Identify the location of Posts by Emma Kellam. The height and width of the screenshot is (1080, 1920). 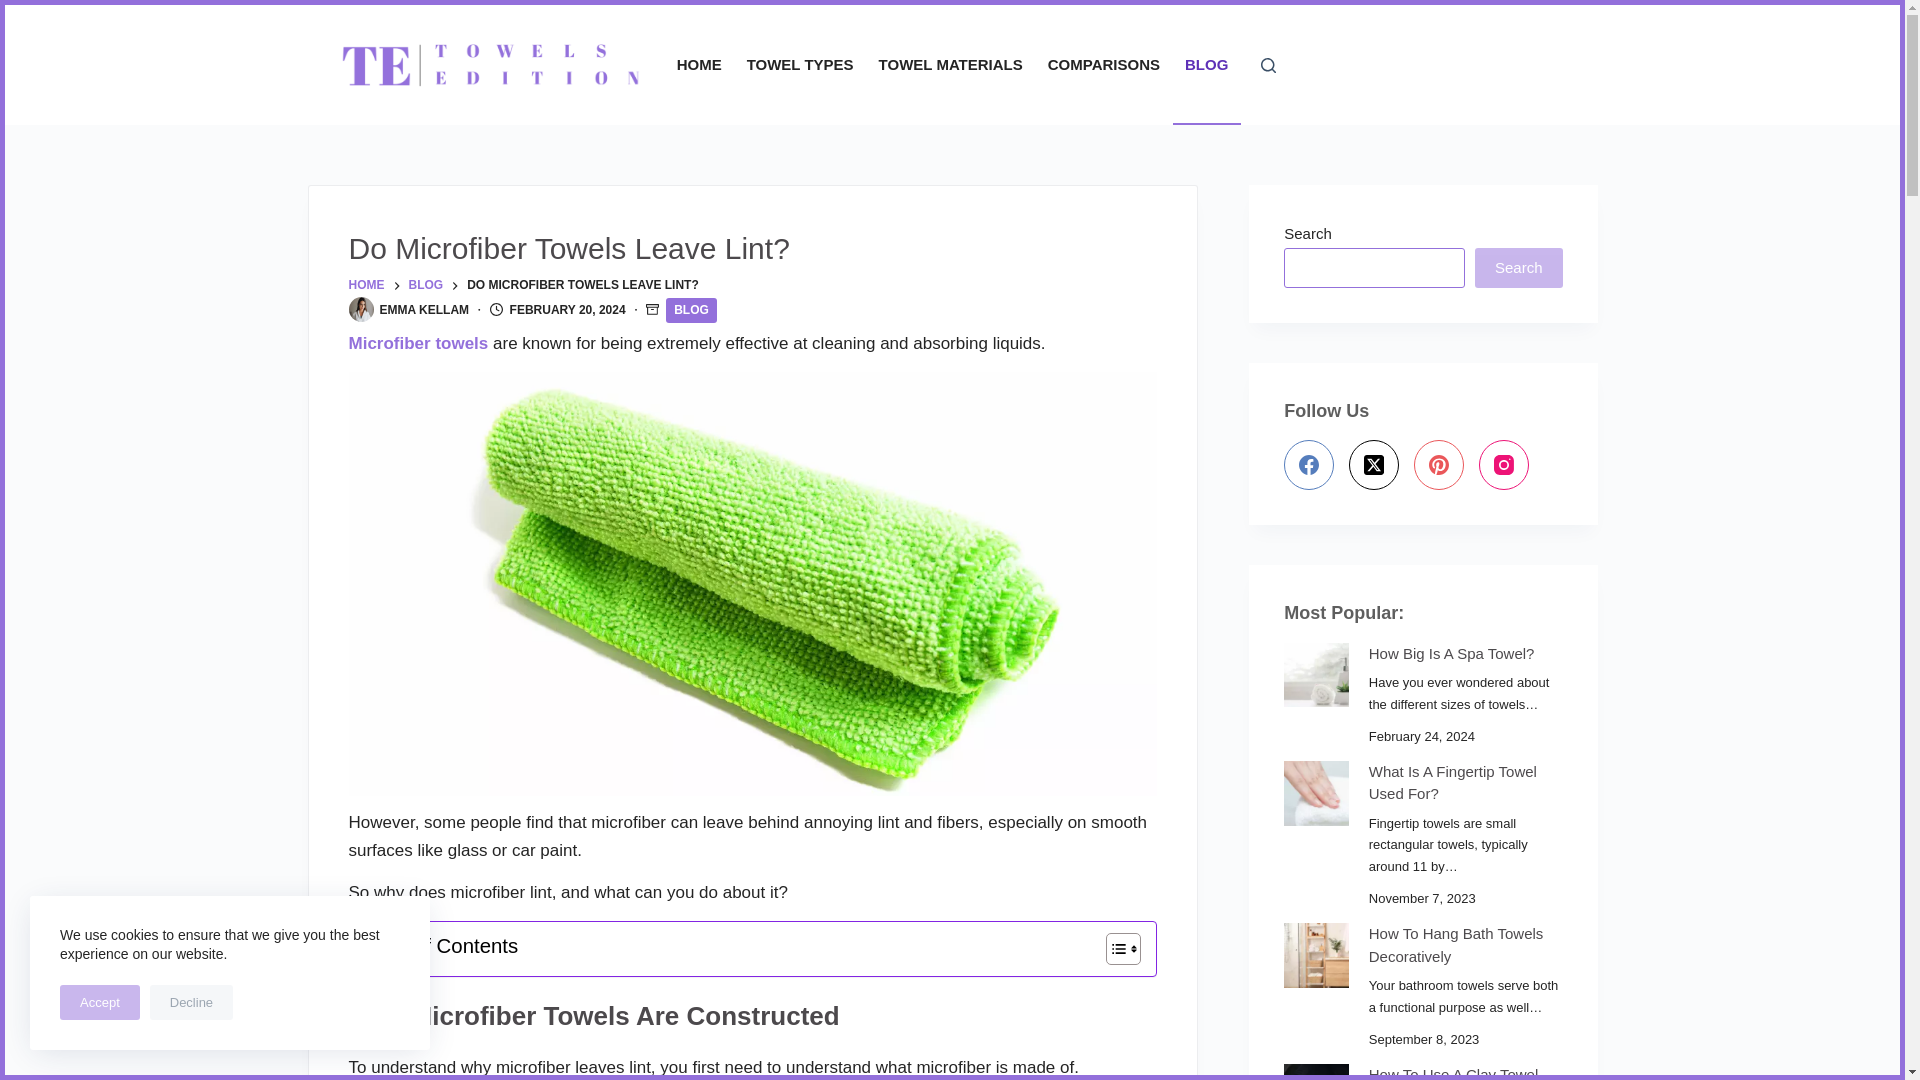
(425, 310).